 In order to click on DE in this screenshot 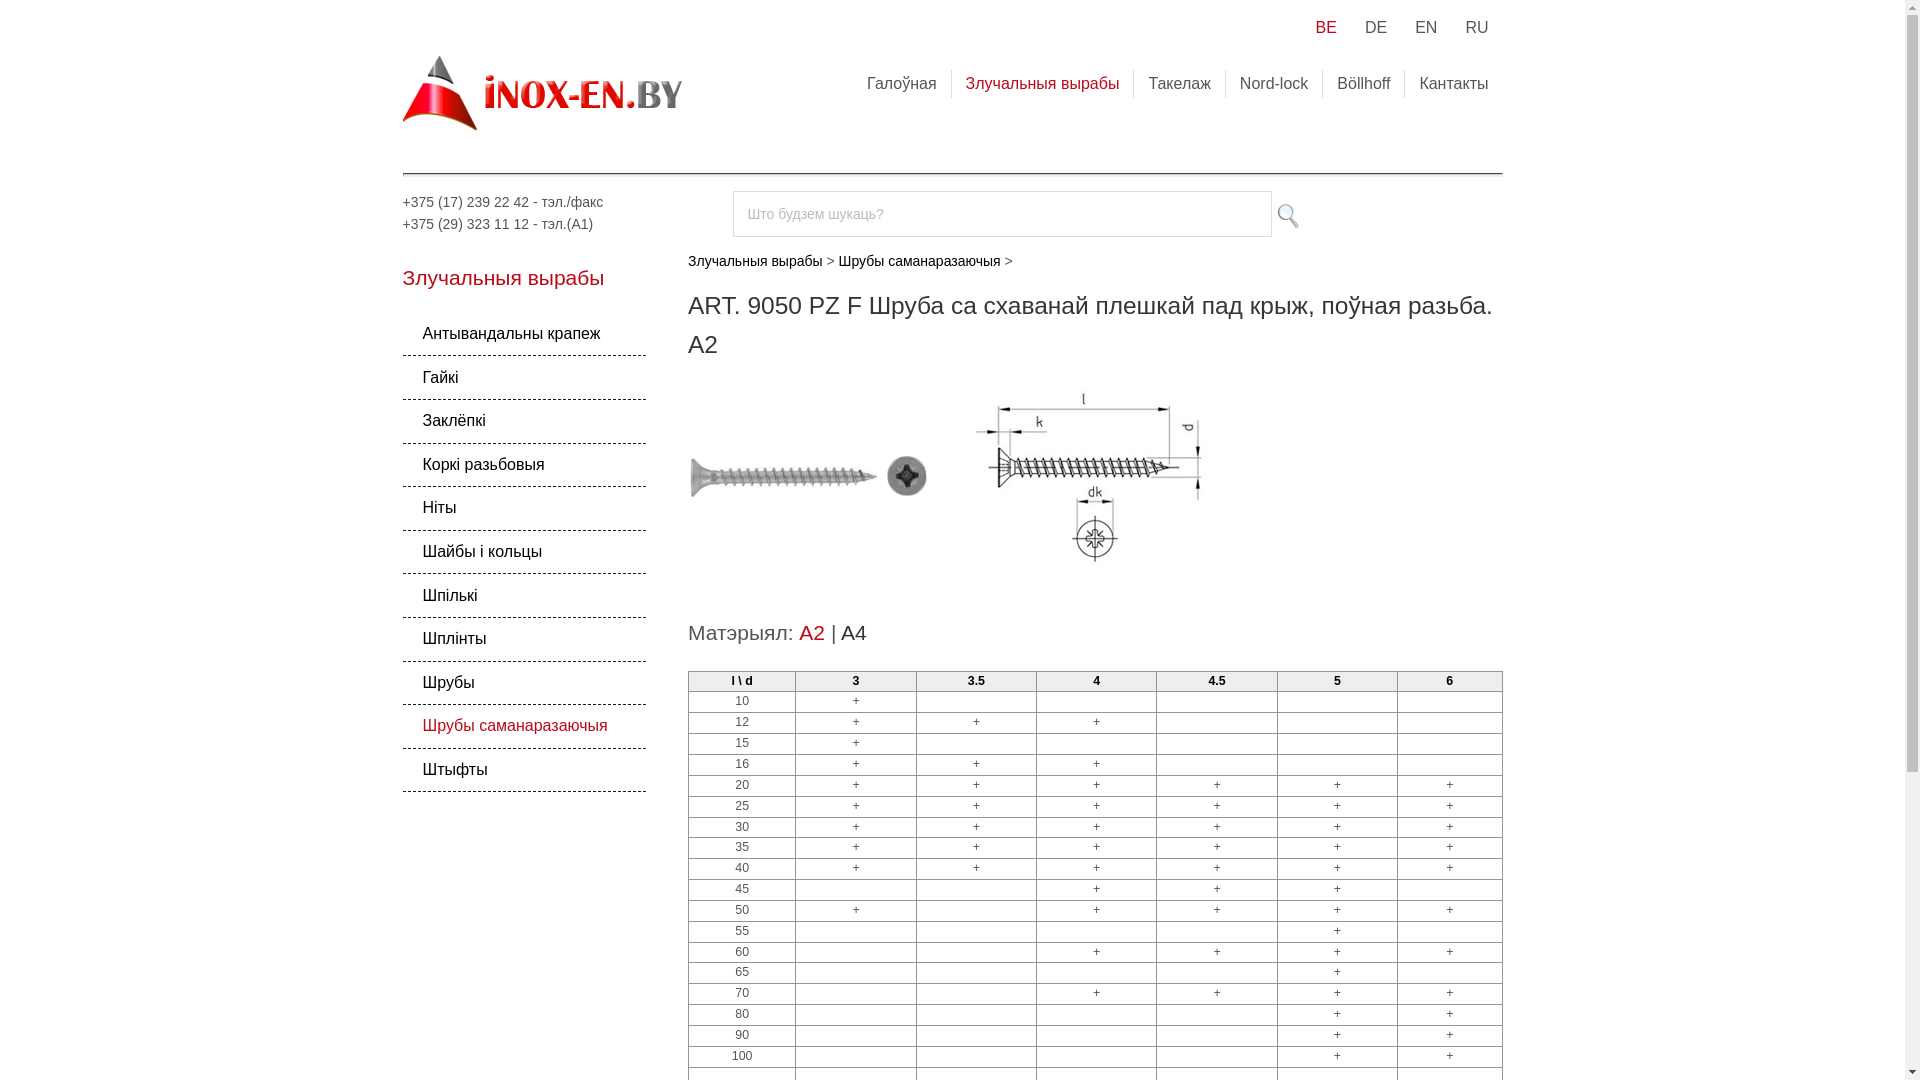, I will do `click(1376, 28)`.